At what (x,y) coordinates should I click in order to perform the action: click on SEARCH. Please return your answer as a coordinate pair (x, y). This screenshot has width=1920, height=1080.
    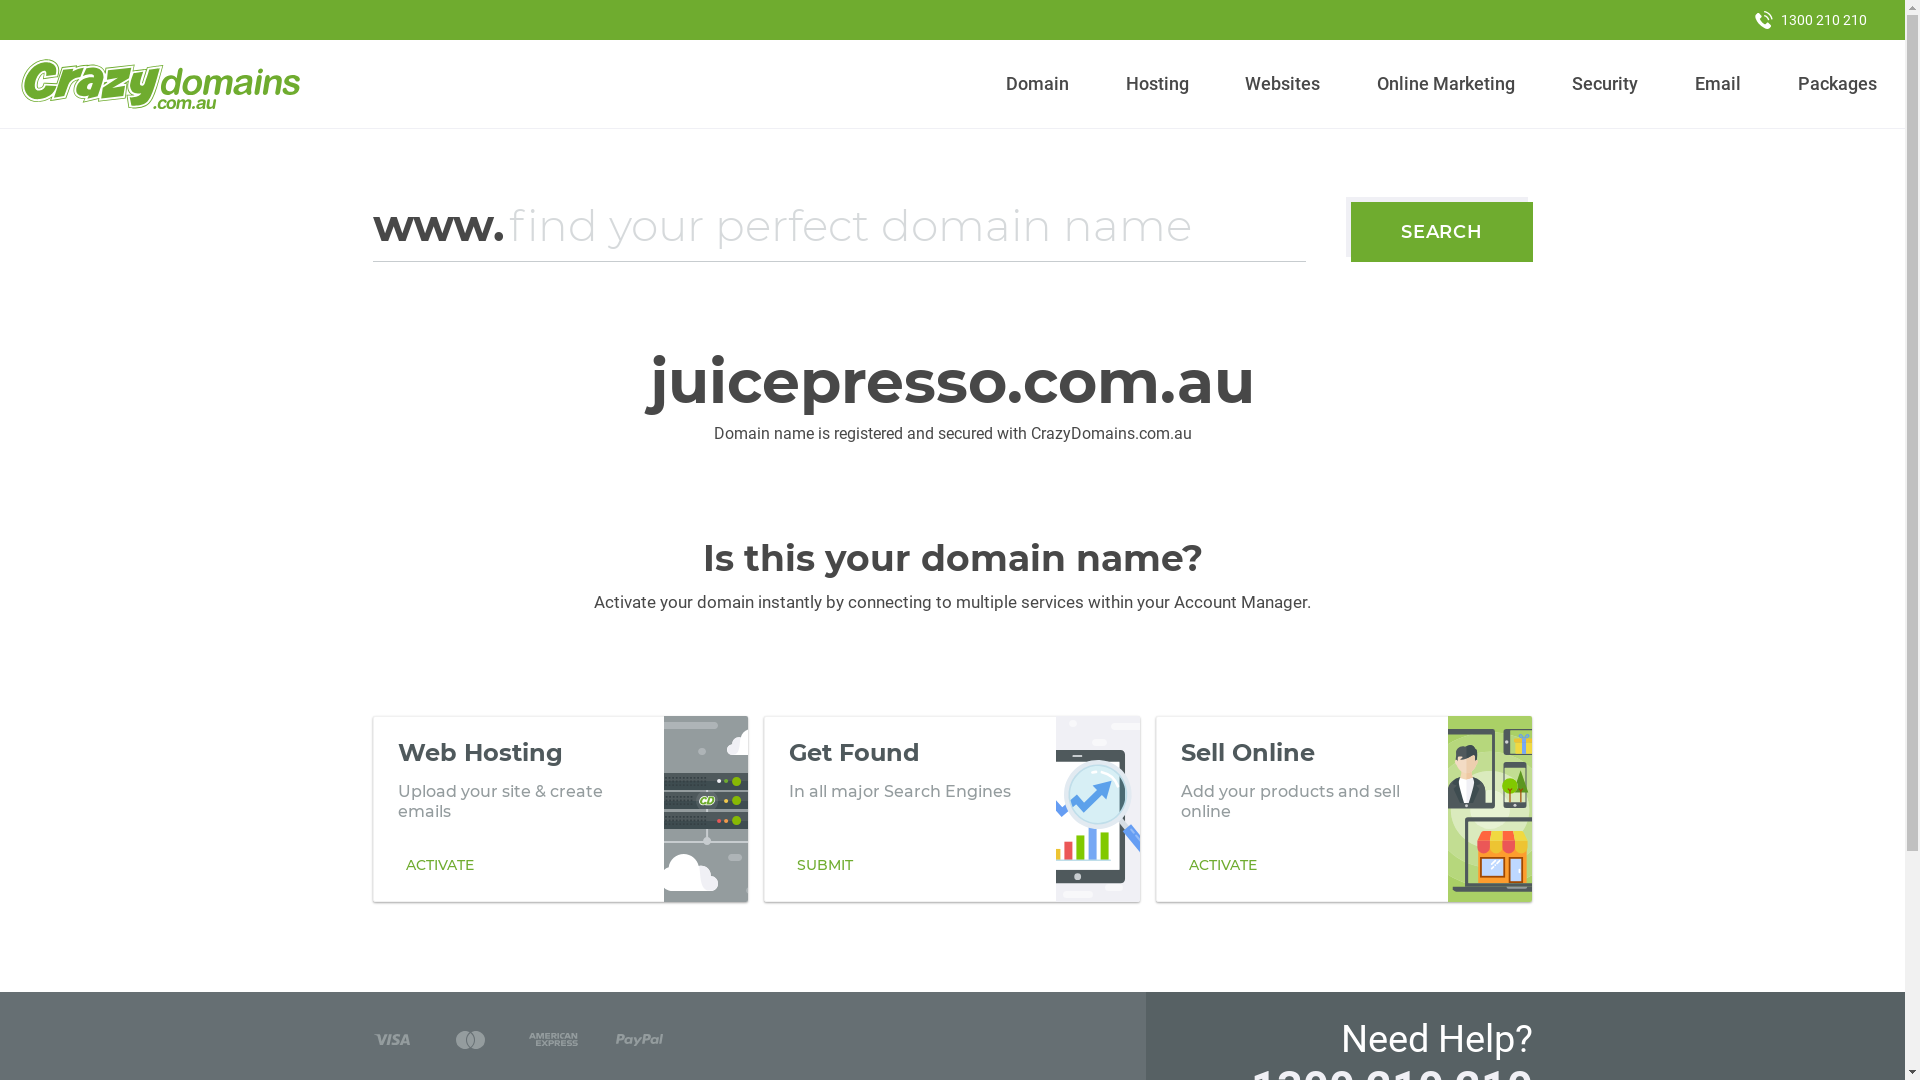
    Looking at the image, I should click on (1442, 232).